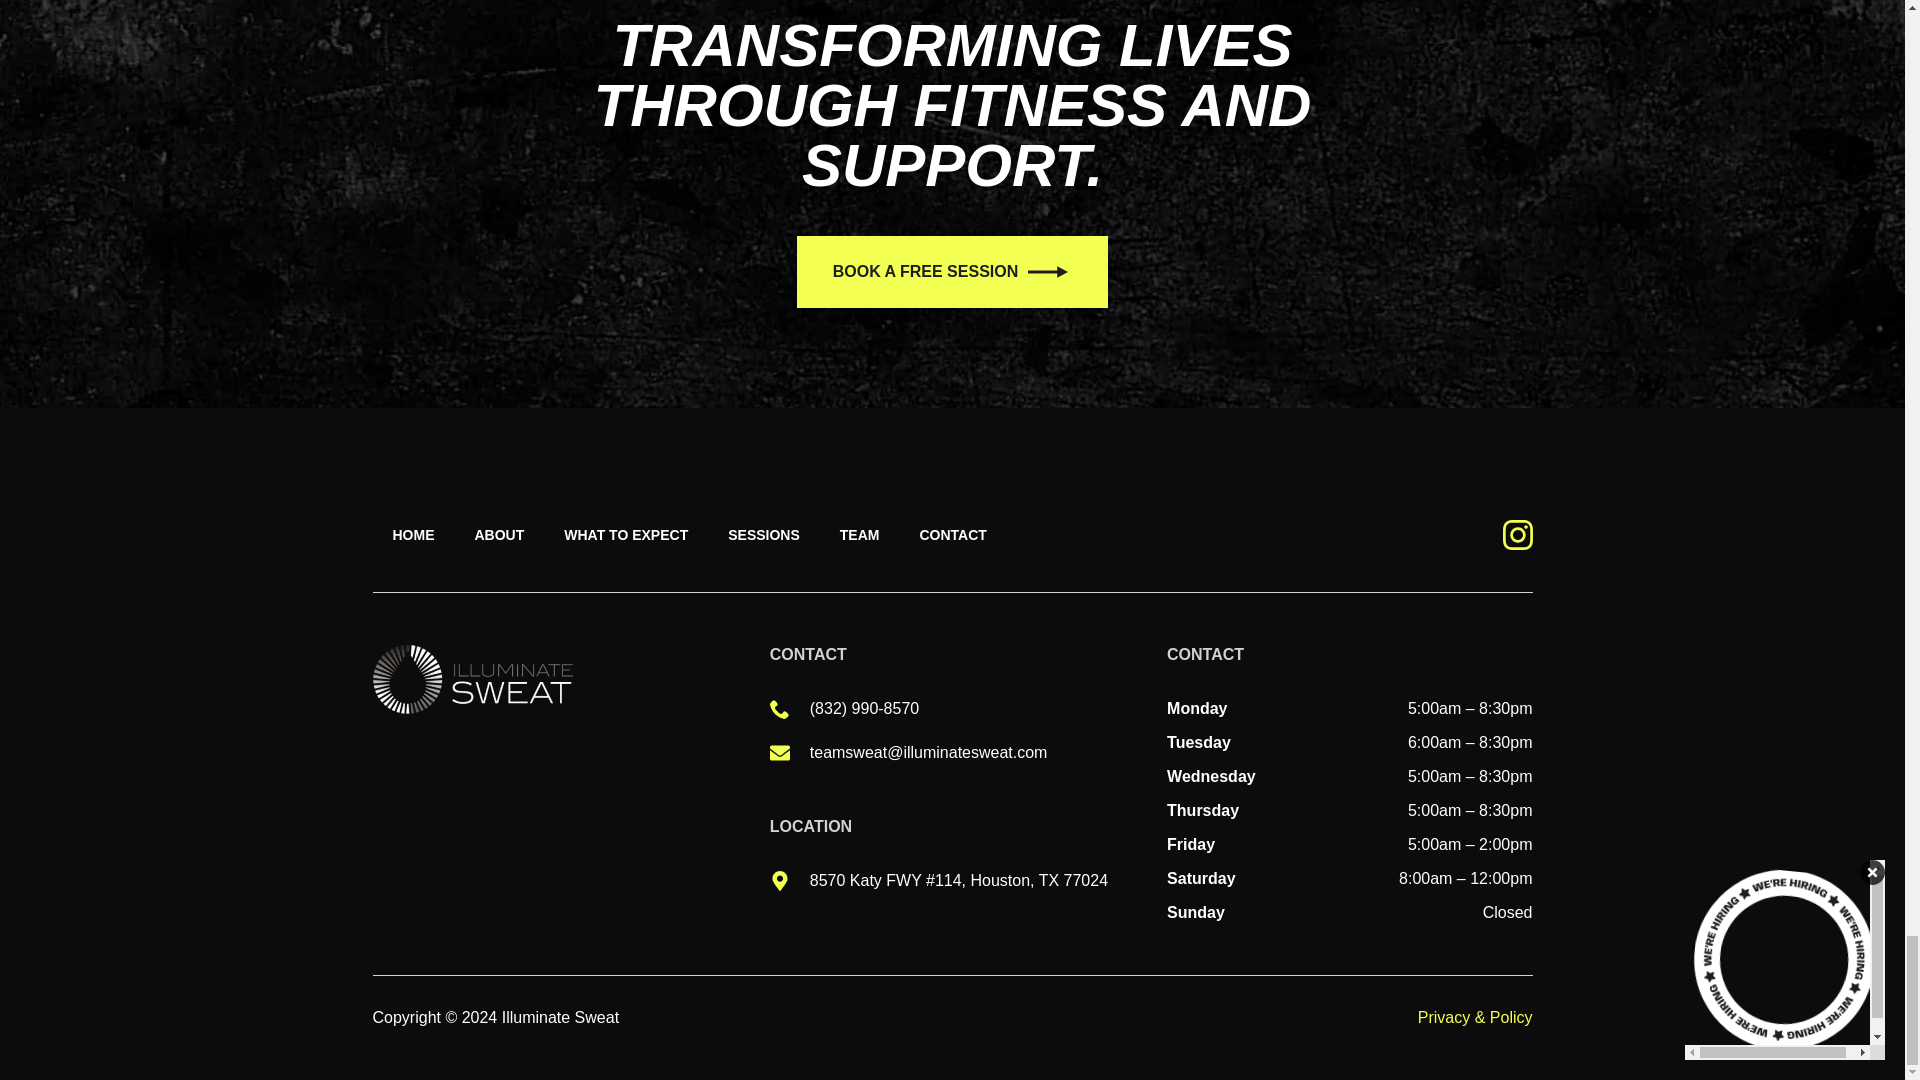  I want to click on HOME, so click(412, 534).